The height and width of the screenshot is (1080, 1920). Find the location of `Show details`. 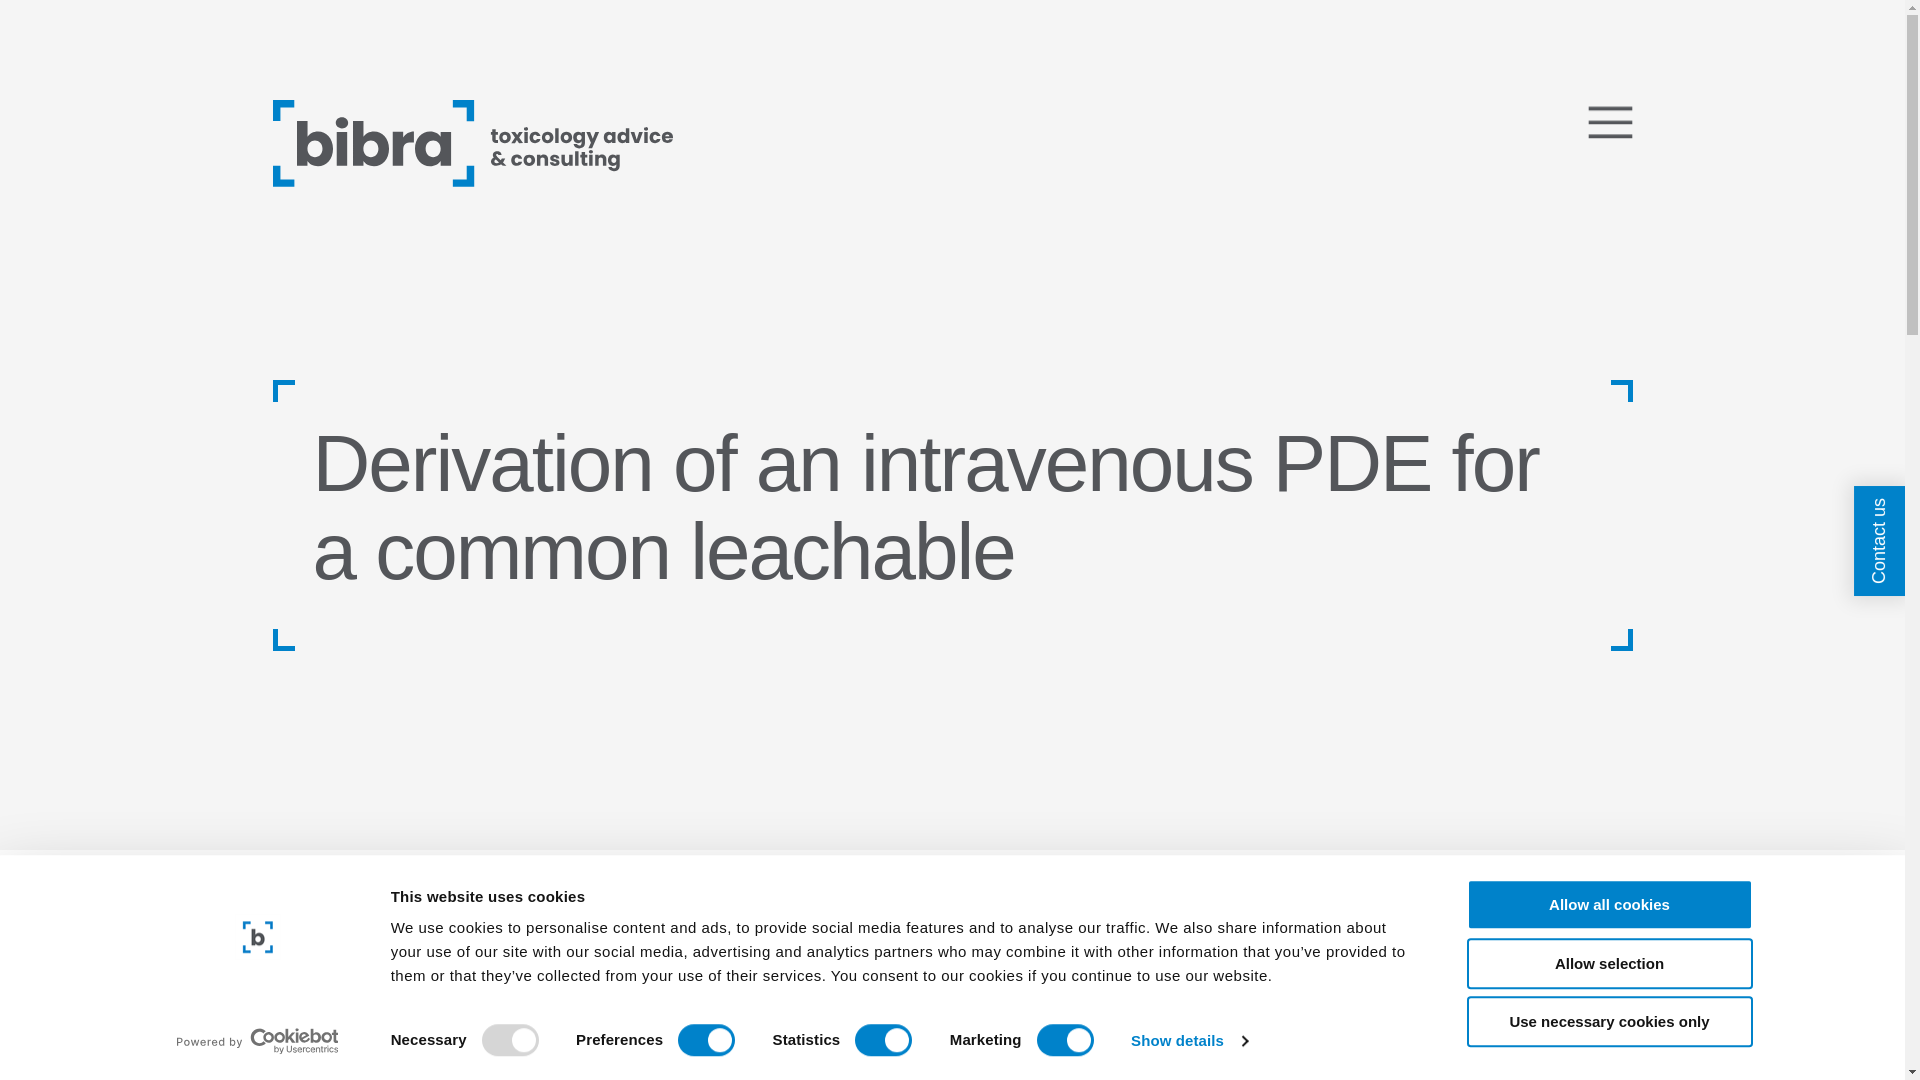

Show details is located at coordinates (1188, 1041).